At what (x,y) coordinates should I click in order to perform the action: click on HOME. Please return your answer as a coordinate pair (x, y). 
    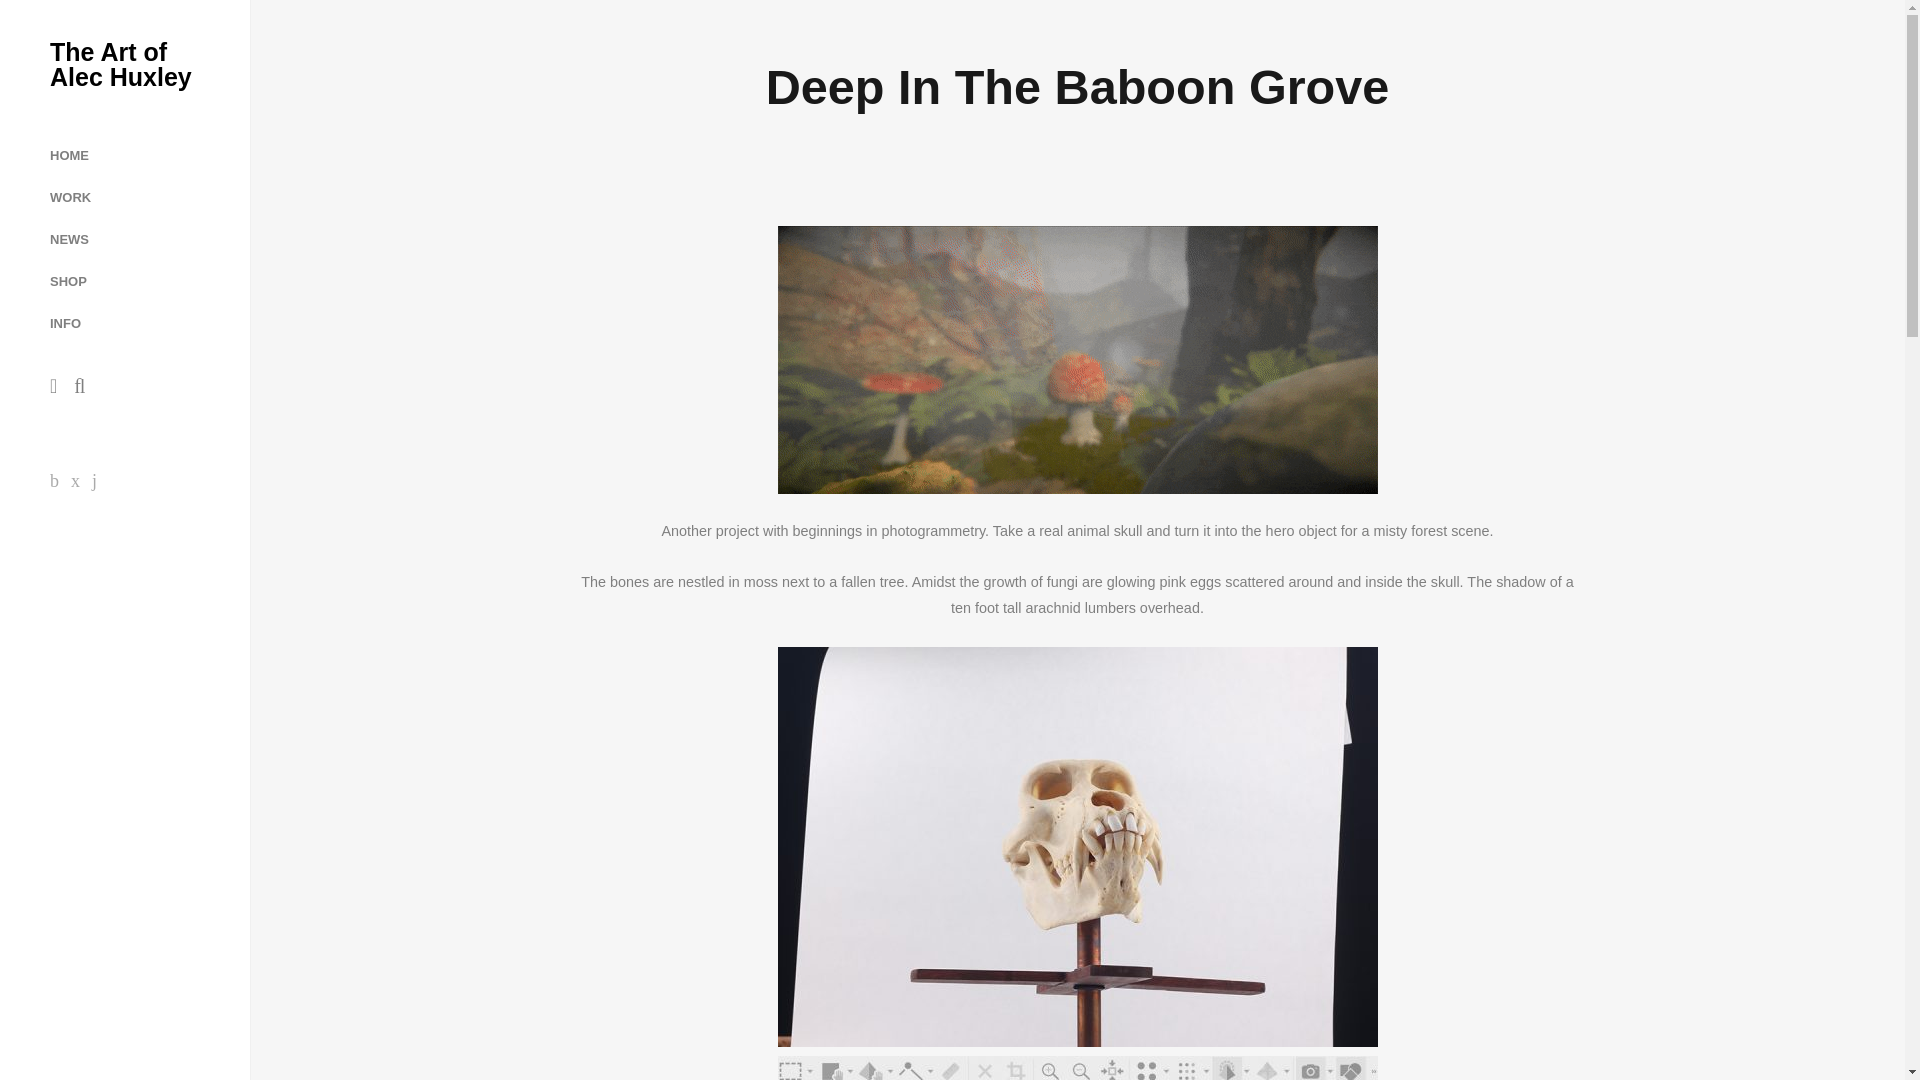
    Looking at the image, I should click on (69, 156).